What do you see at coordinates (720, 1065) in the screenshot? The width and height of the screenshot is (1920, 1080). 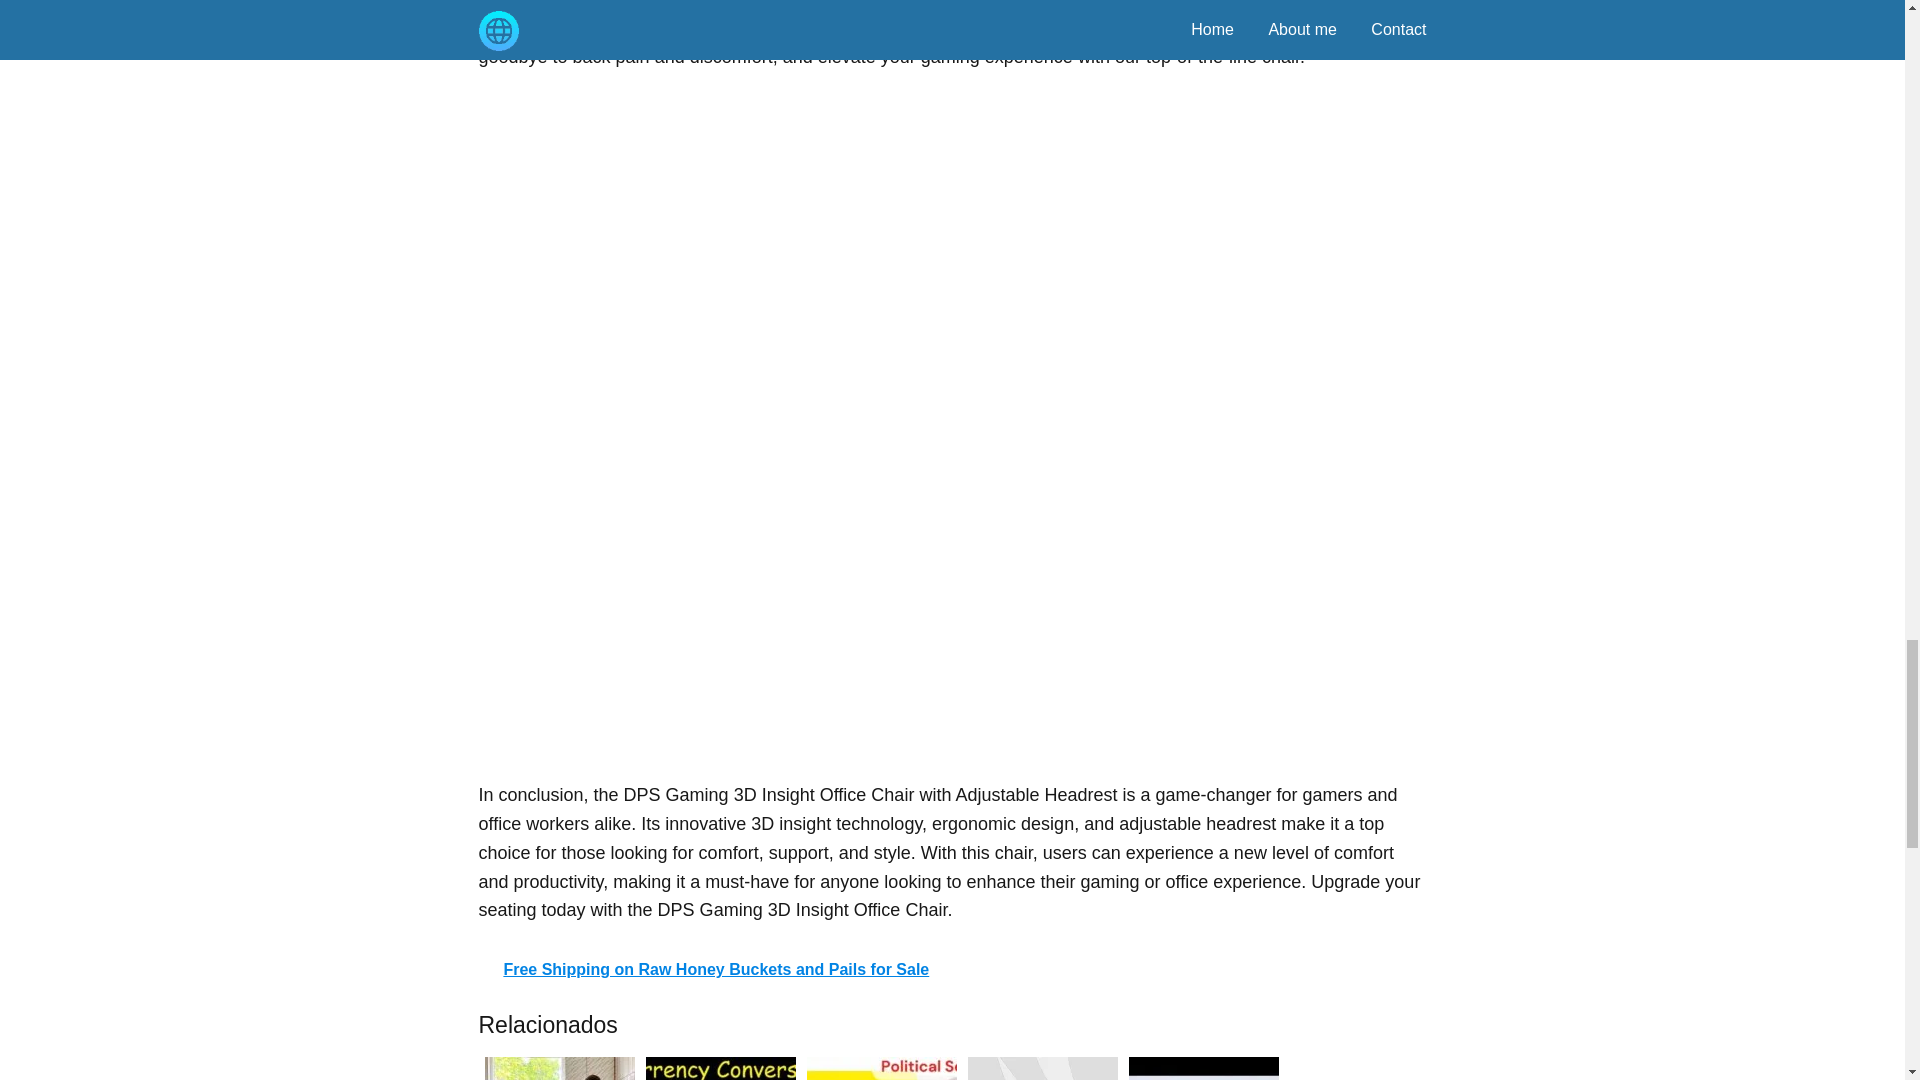 I see `Converting 2000 Pesos to US Dollars: A Quick Guide` at bounding box center [720, 1065].